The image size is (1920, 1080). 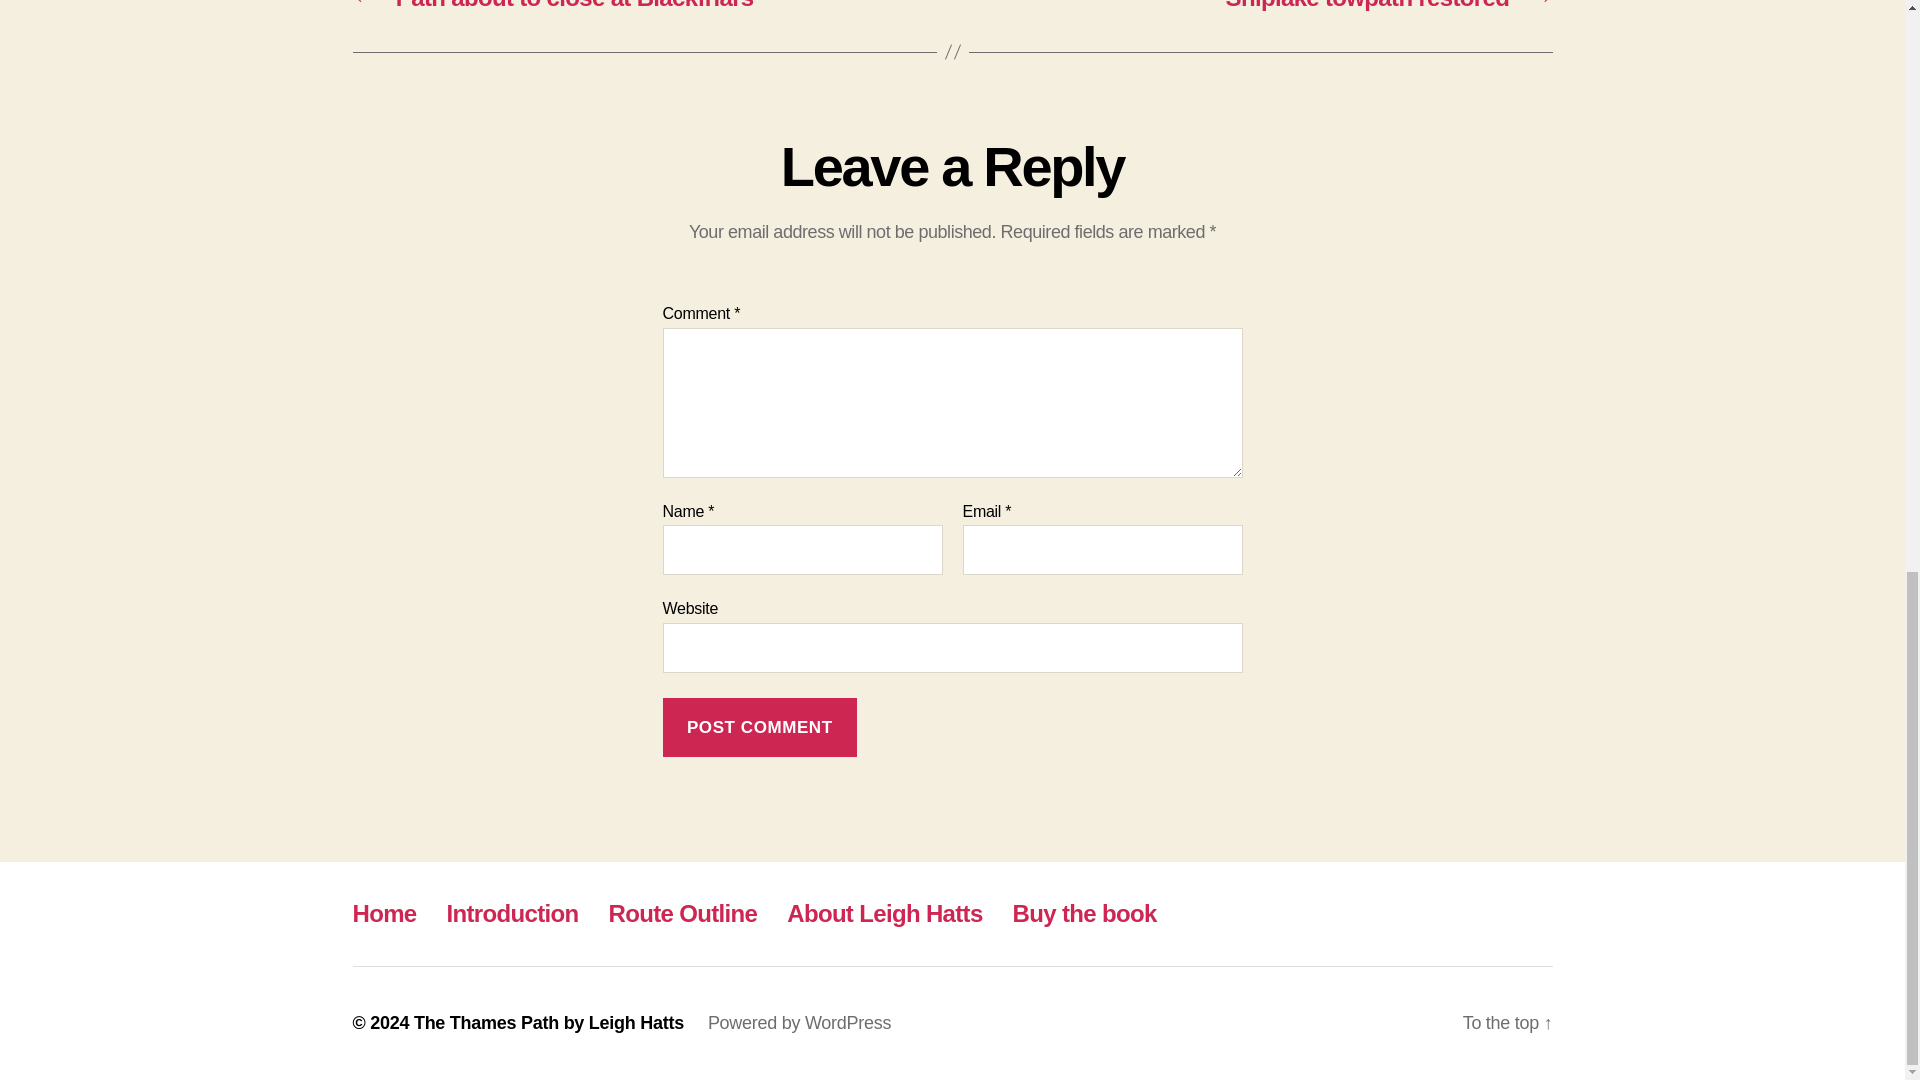 I want to click on About Leigh Hatts, so click(x=884, y=912).